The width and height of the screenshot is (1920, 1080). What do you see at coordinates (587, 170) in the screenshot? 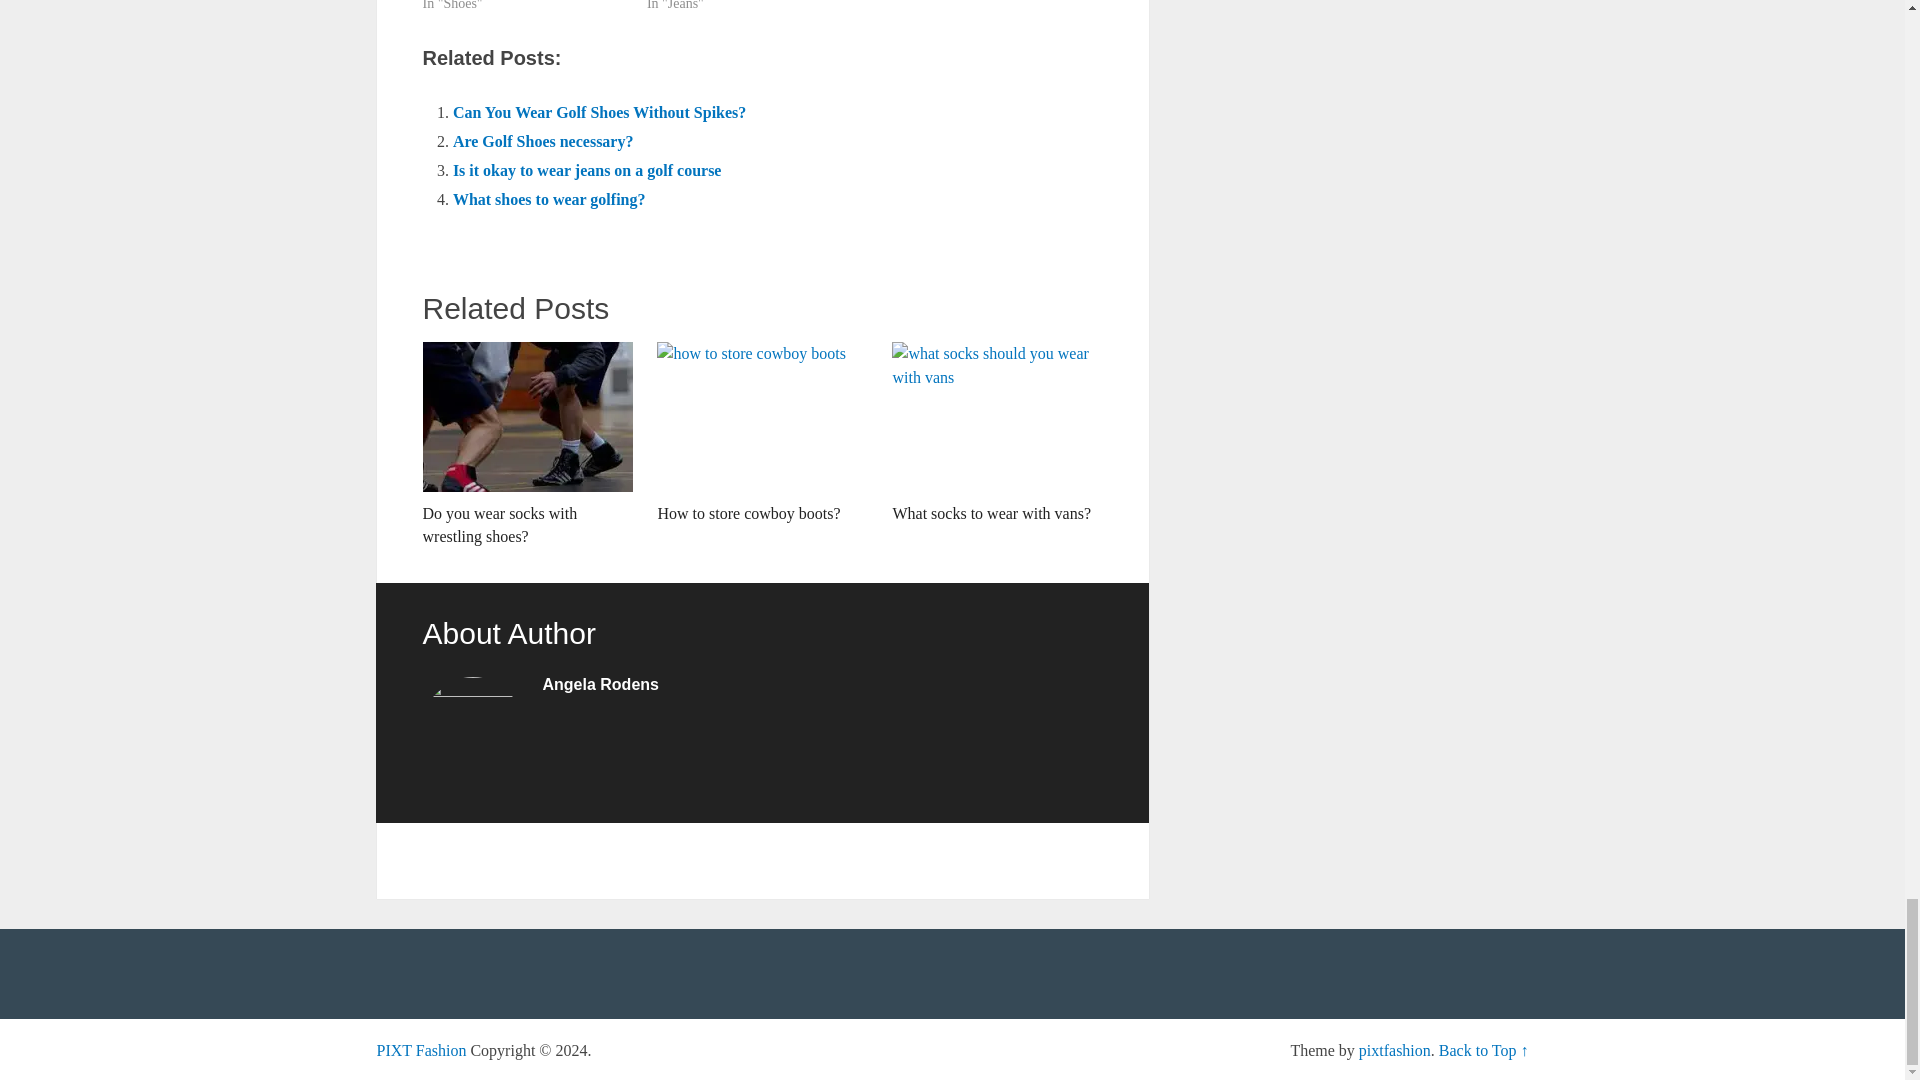
I see `Is it okay to wear jeans on a golf course` at bounding box center [587, 170].